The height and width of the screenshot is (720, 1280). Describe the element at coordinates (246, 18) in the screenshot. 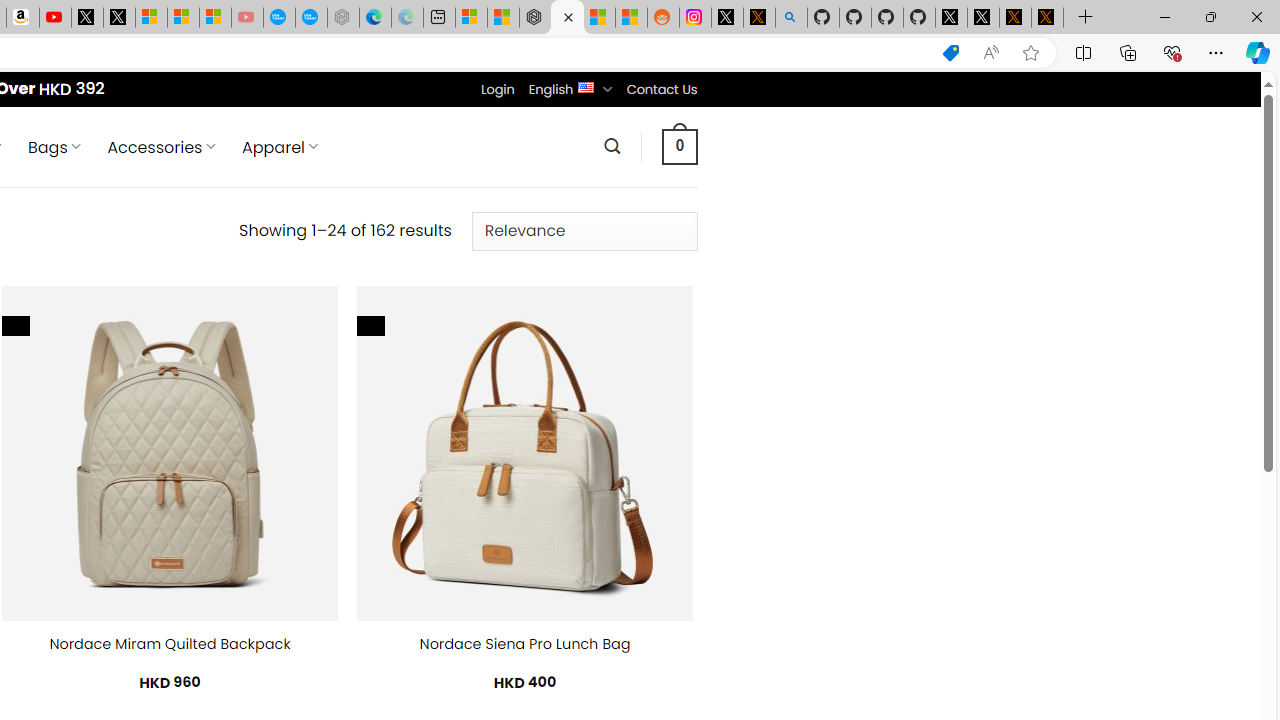

I see `Gloom - YouTube - Sleeping` at that location.